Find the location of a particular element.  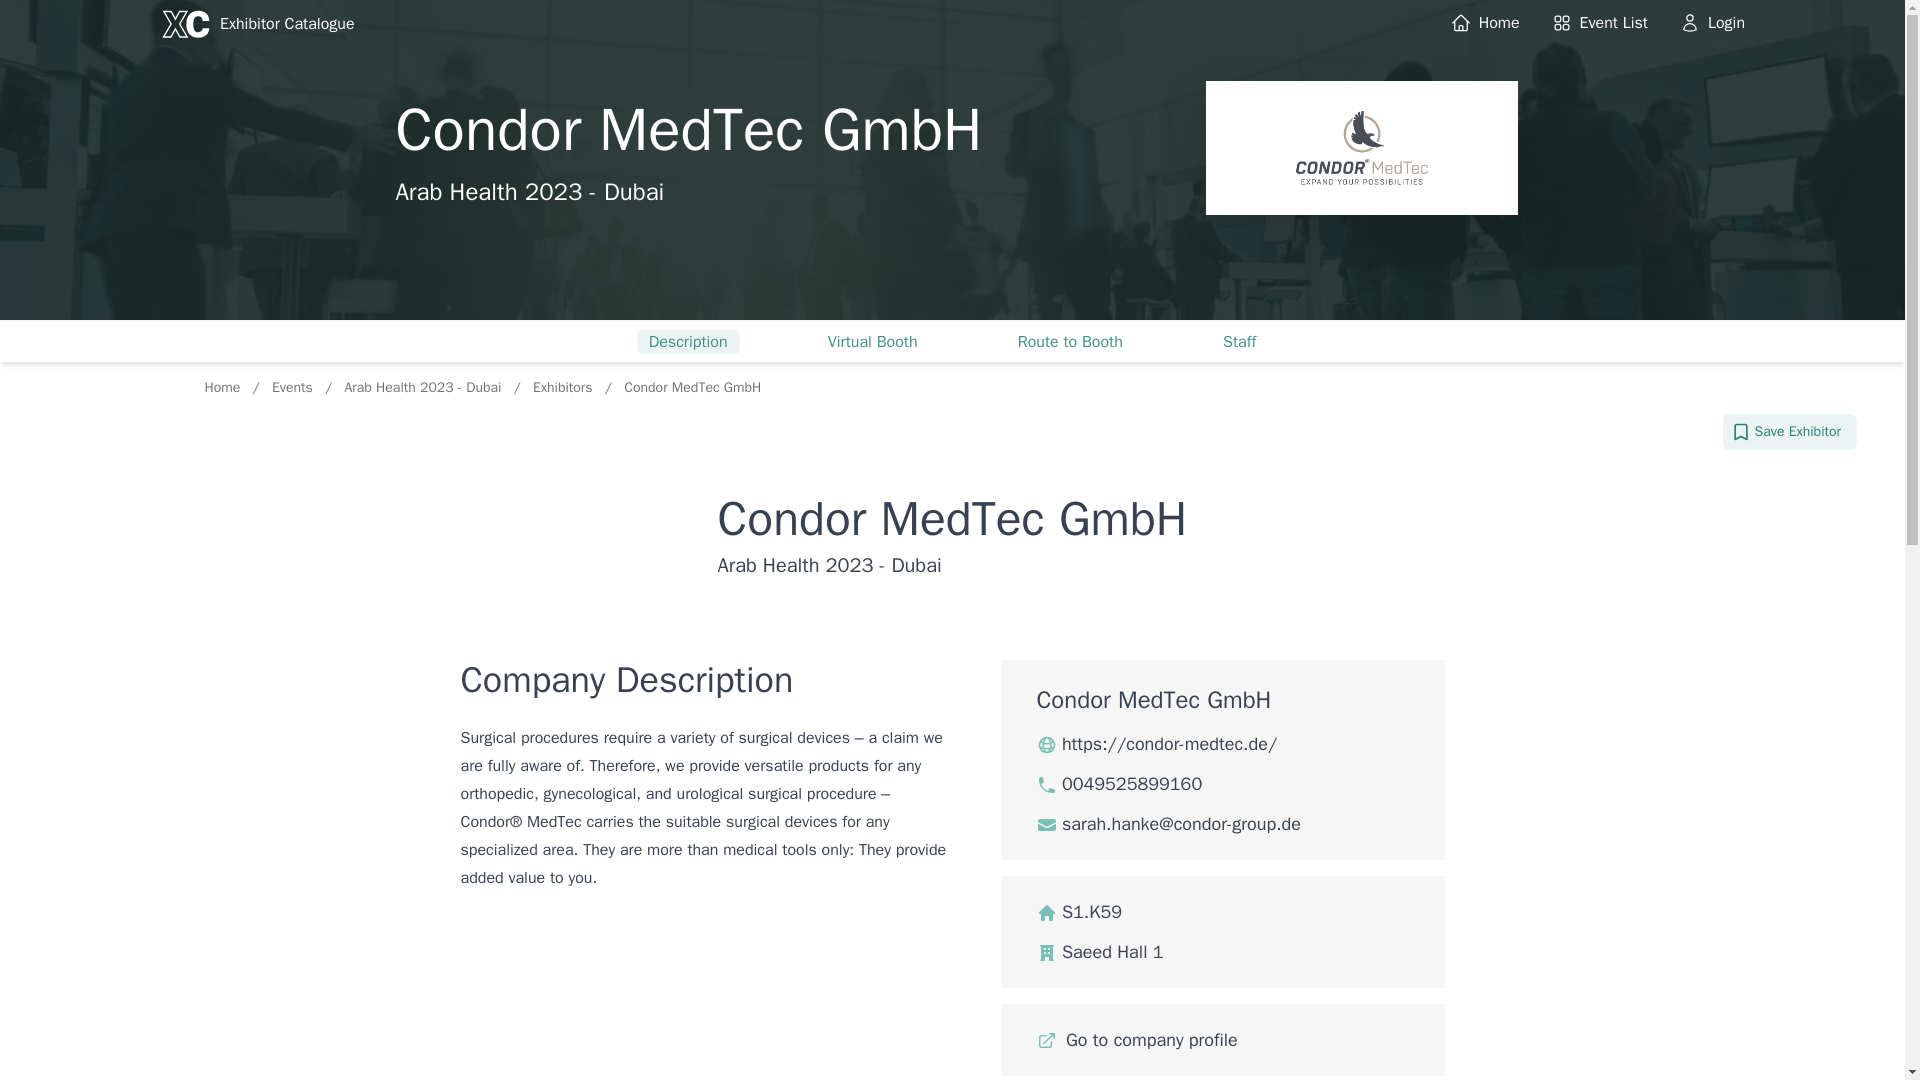

Staff is located at coordinates (1239, 342).